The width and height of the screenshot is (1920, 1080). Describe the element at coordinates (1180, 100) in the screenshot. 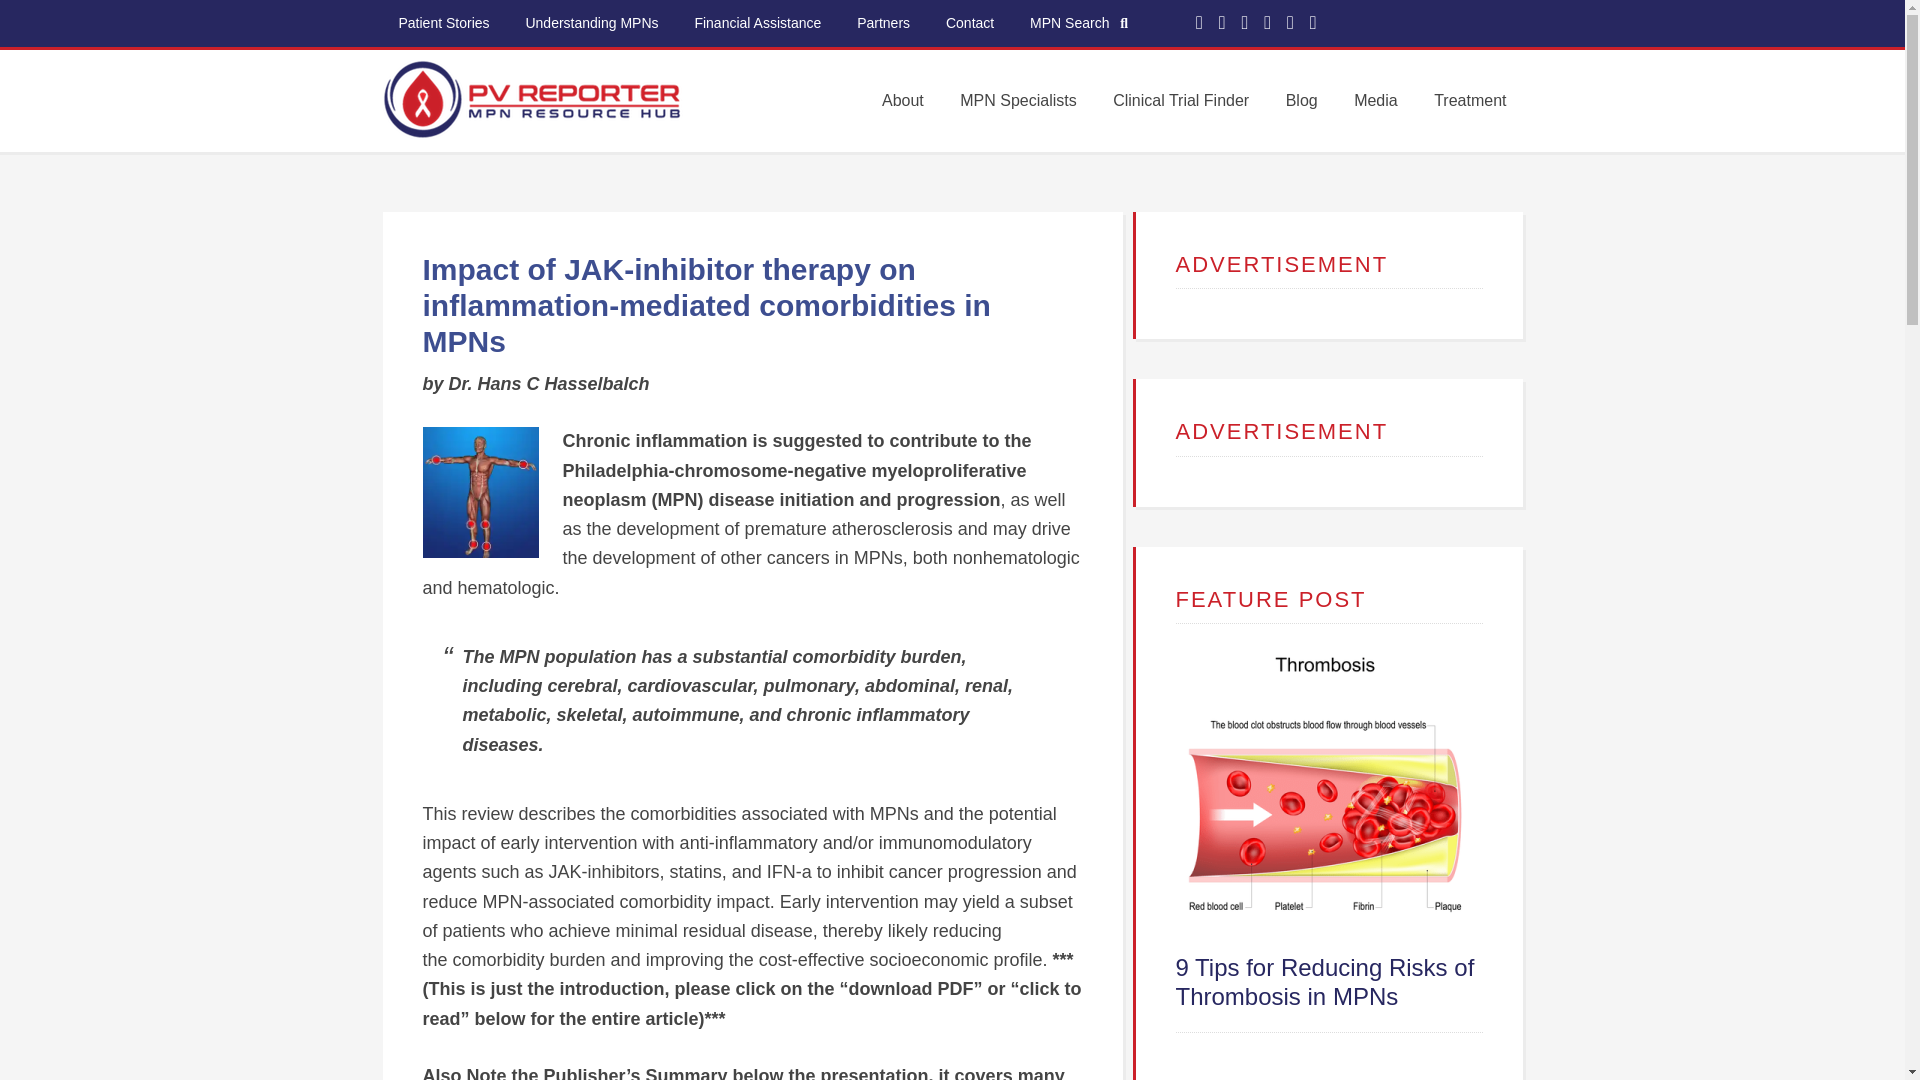

I see `Clinical Trial Finder` at that location.